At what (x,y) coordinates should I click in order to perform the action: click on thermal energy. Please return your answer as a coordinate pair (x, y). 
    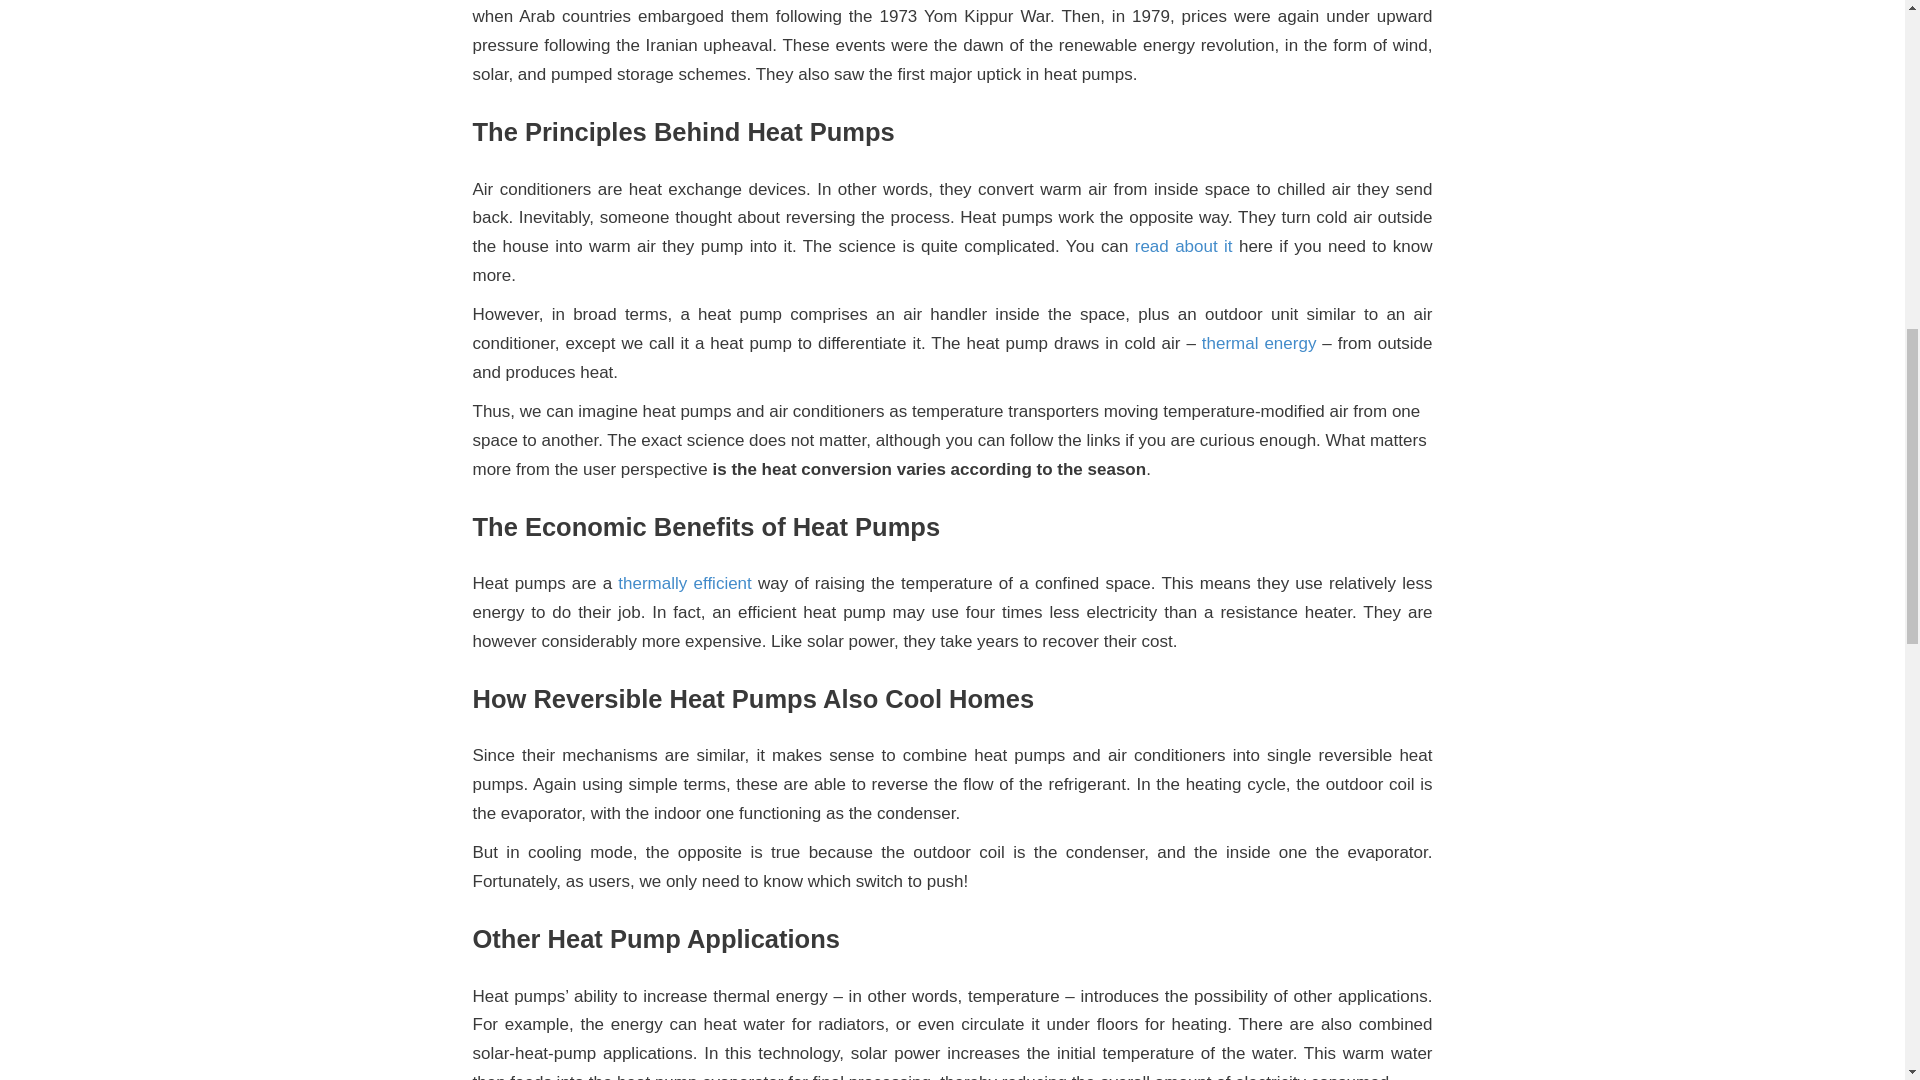
    Looking at the image, I should click on (1259, 343).